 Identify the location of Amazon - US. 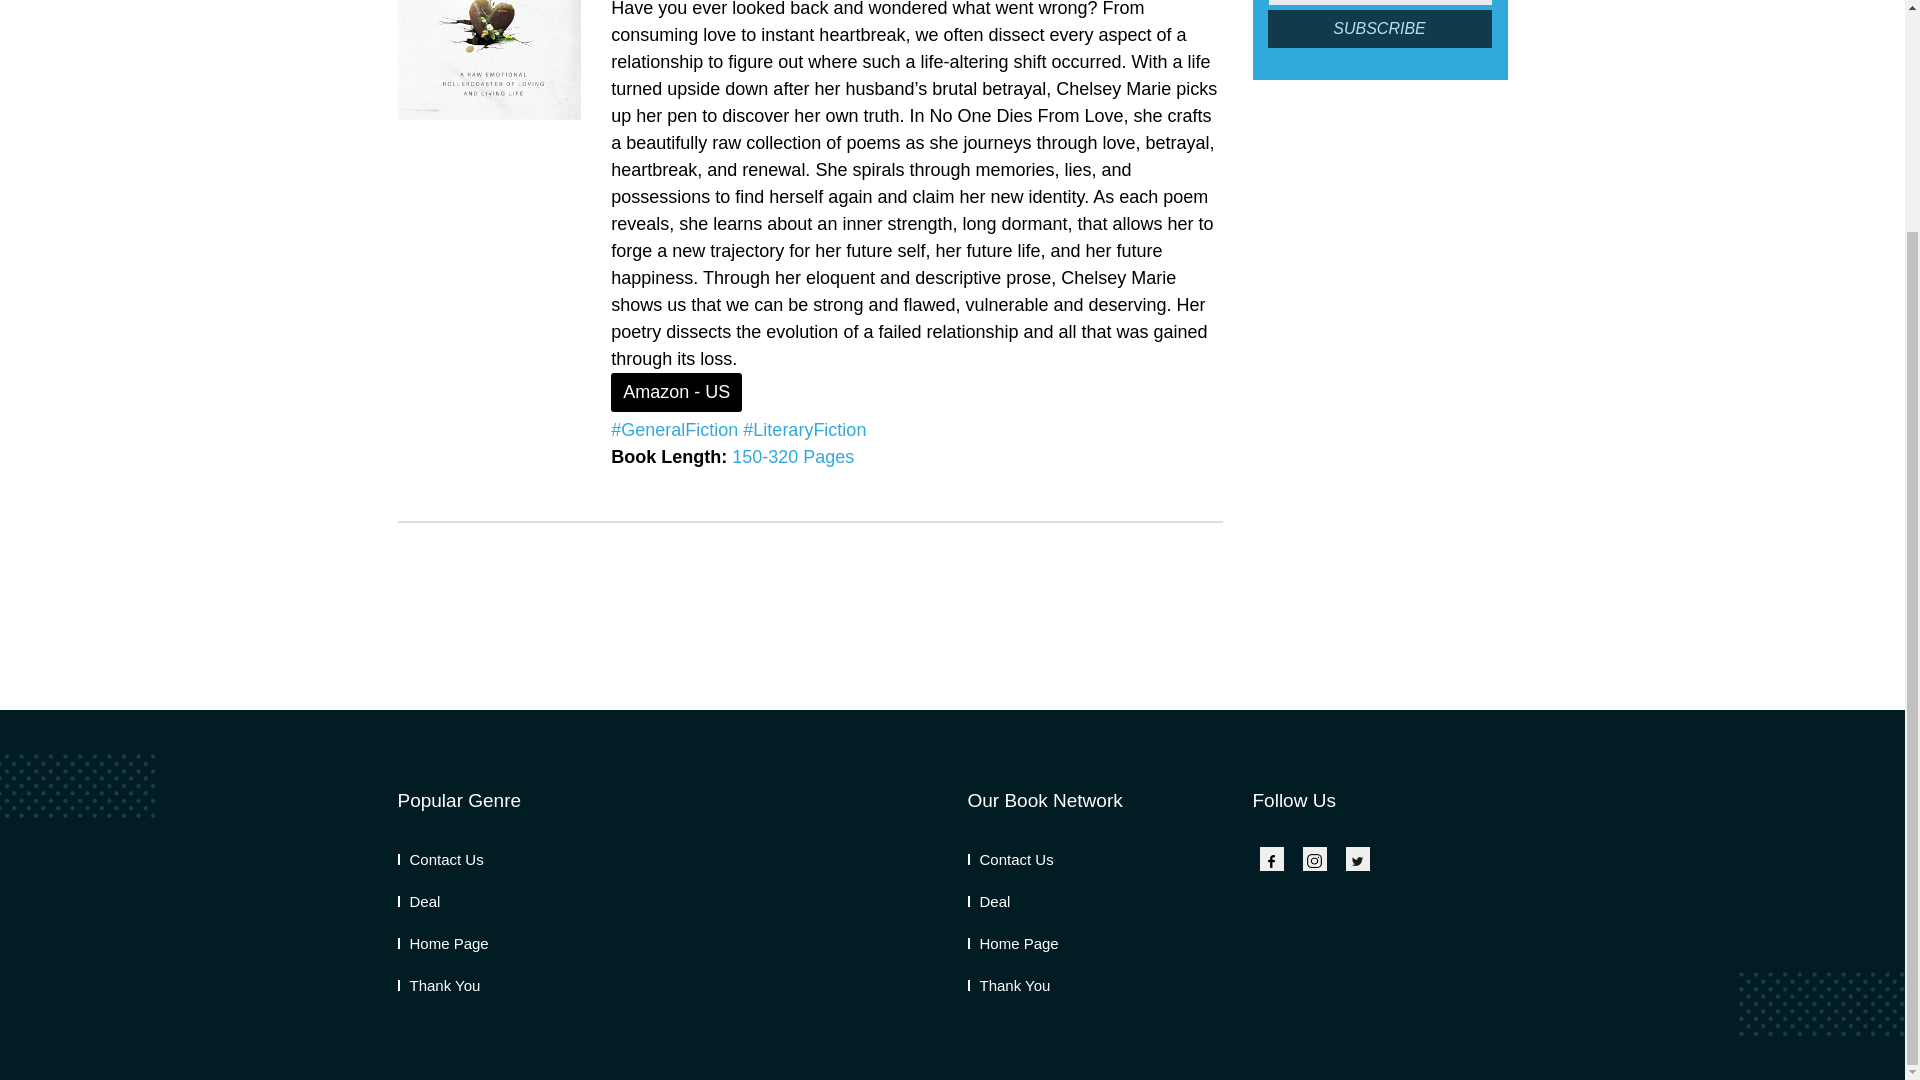
(676, 392).